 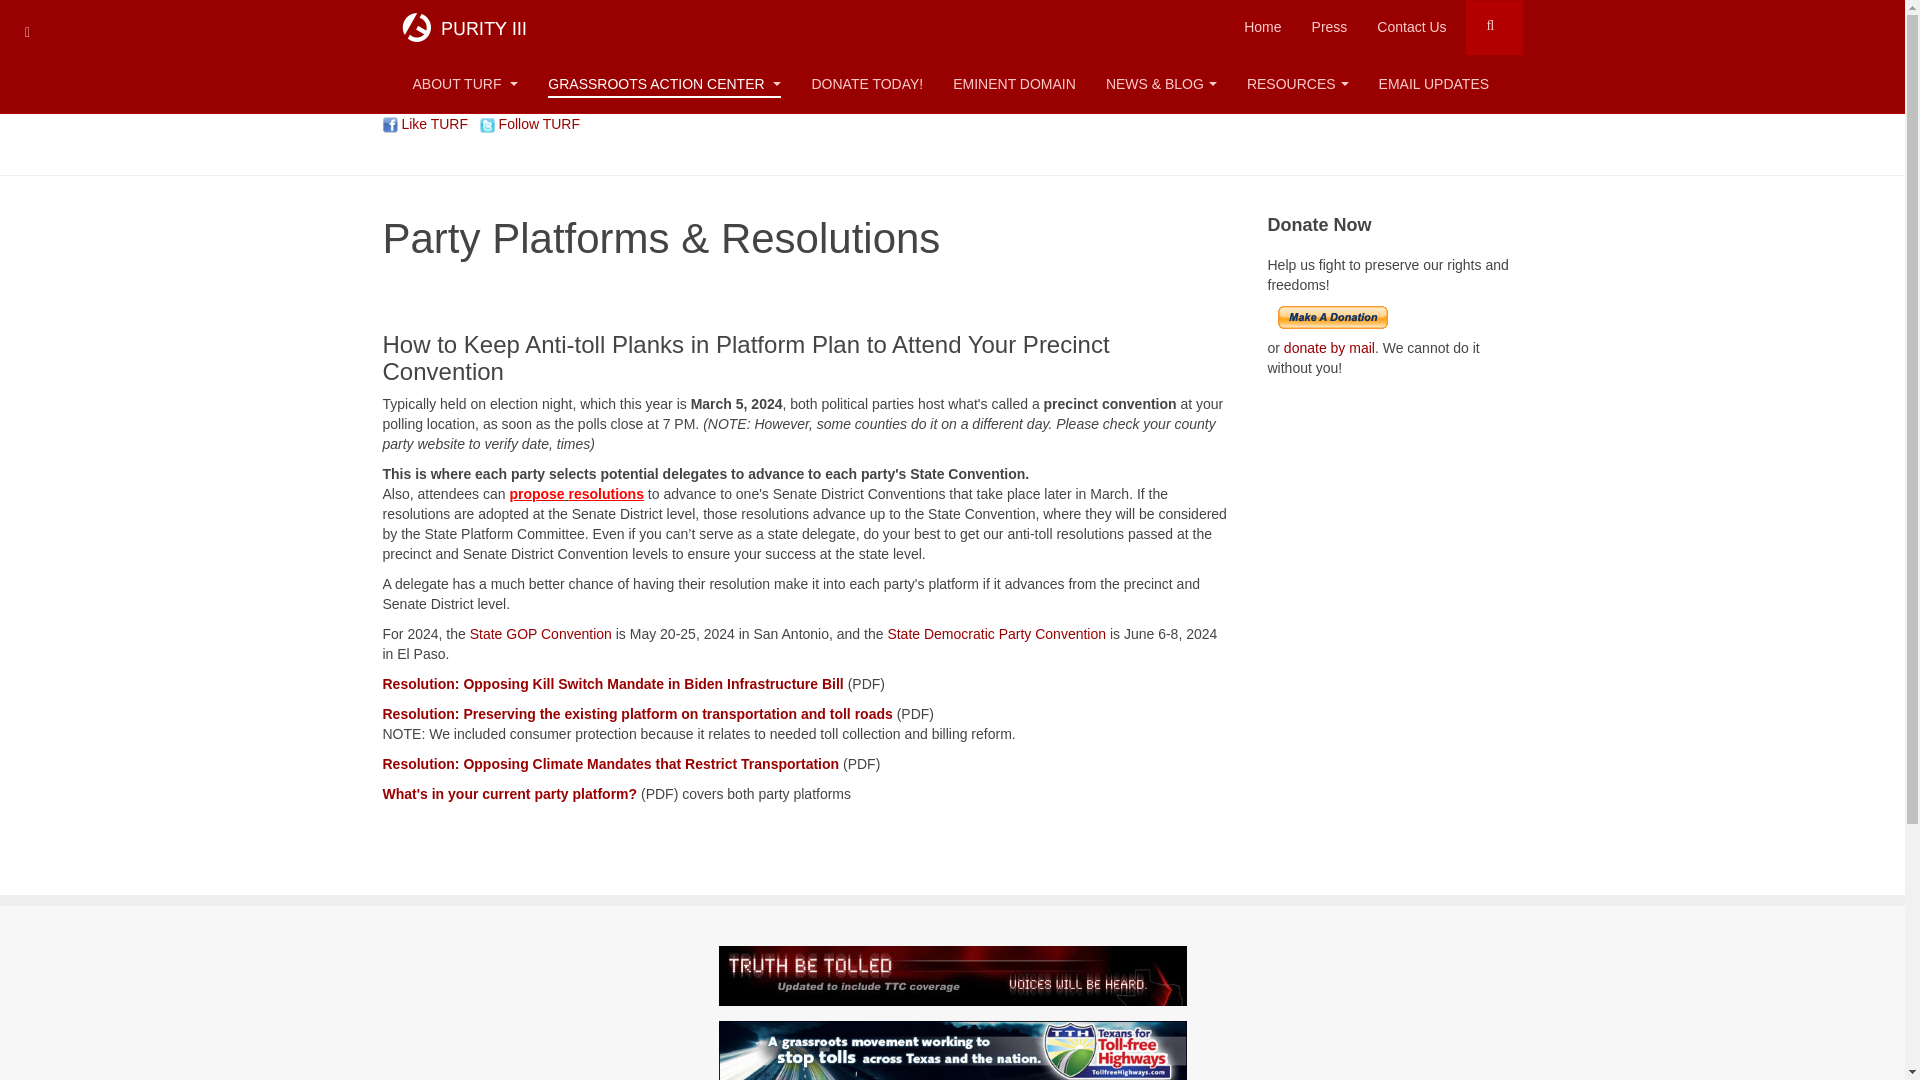 I want to click on Truth Be Tolled, so click(x=952, y=974).